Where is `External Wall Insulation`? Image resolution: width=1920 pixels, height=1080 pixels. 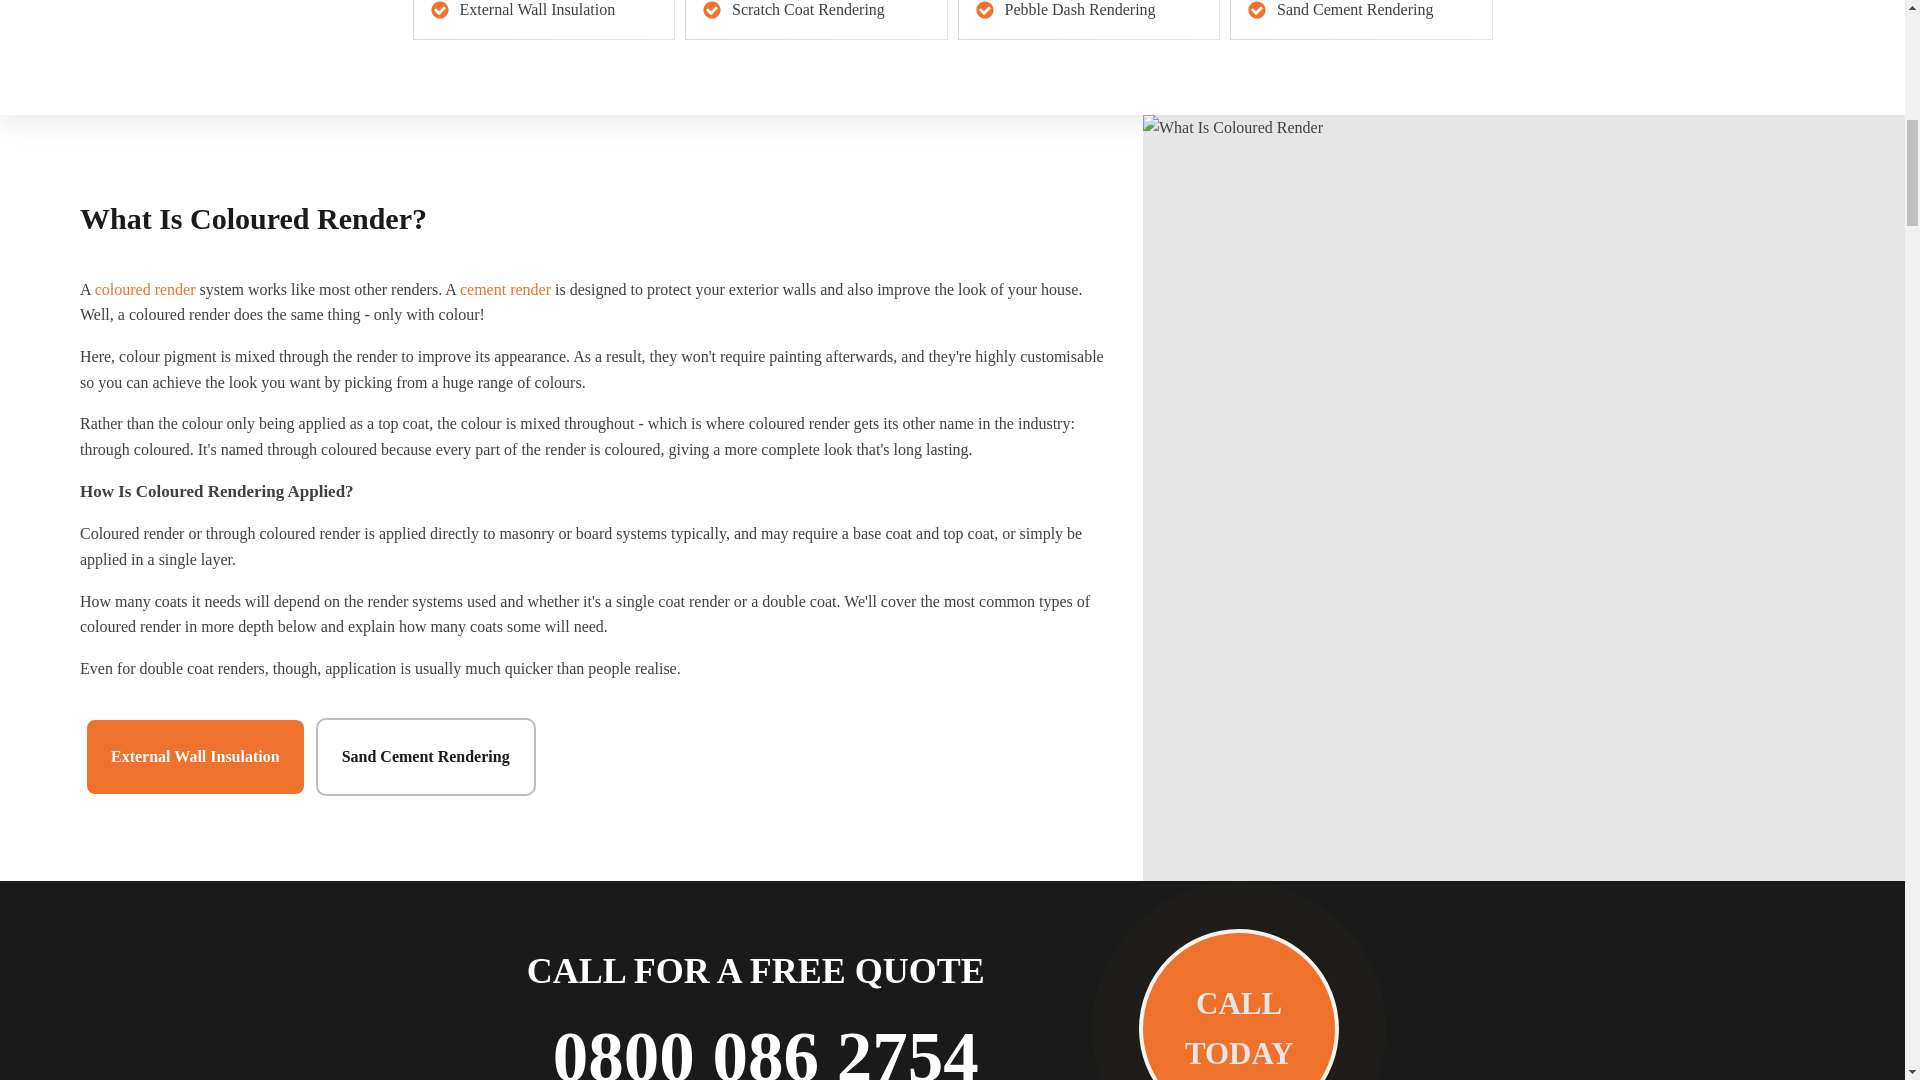
External Wall Insulation is located at coordinates (194, 756).